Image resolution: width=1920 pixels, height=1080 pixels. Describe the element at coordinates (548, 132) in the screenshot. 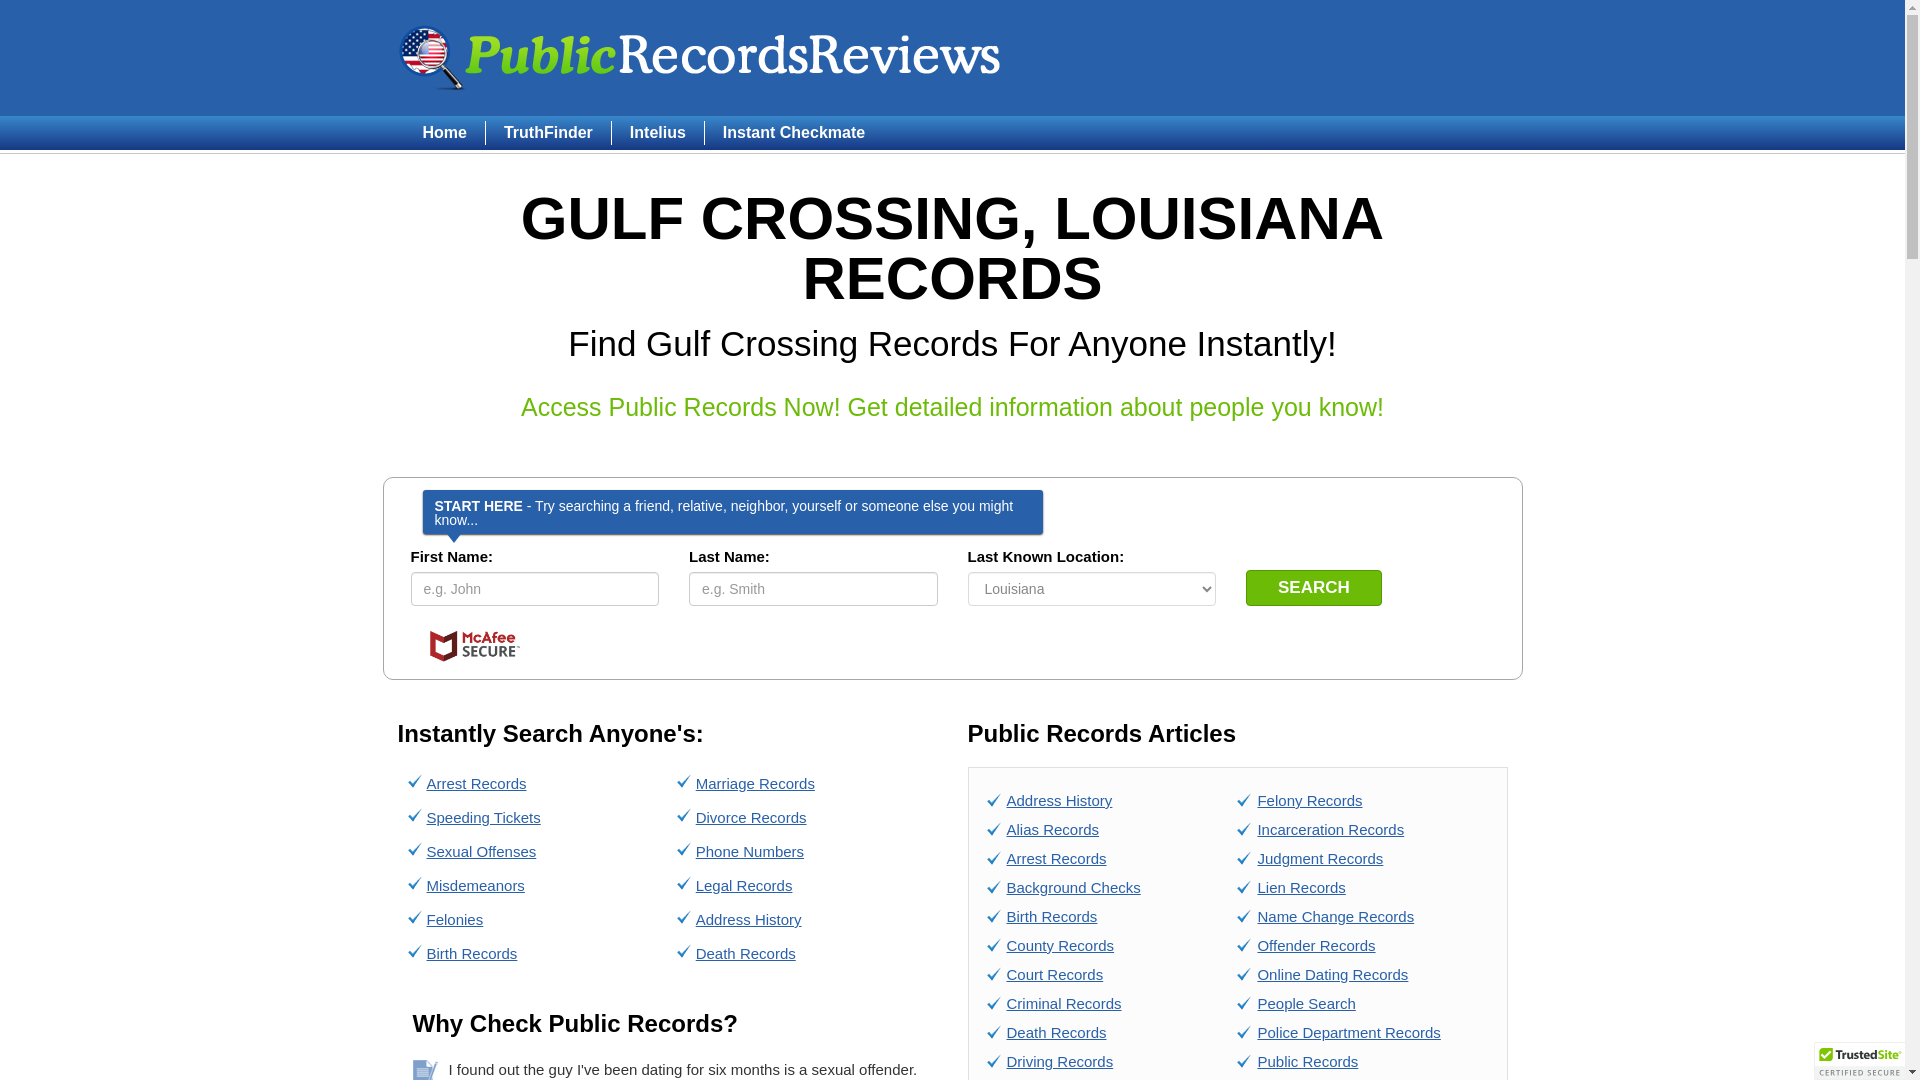

I see `TruthFinder` at that location.